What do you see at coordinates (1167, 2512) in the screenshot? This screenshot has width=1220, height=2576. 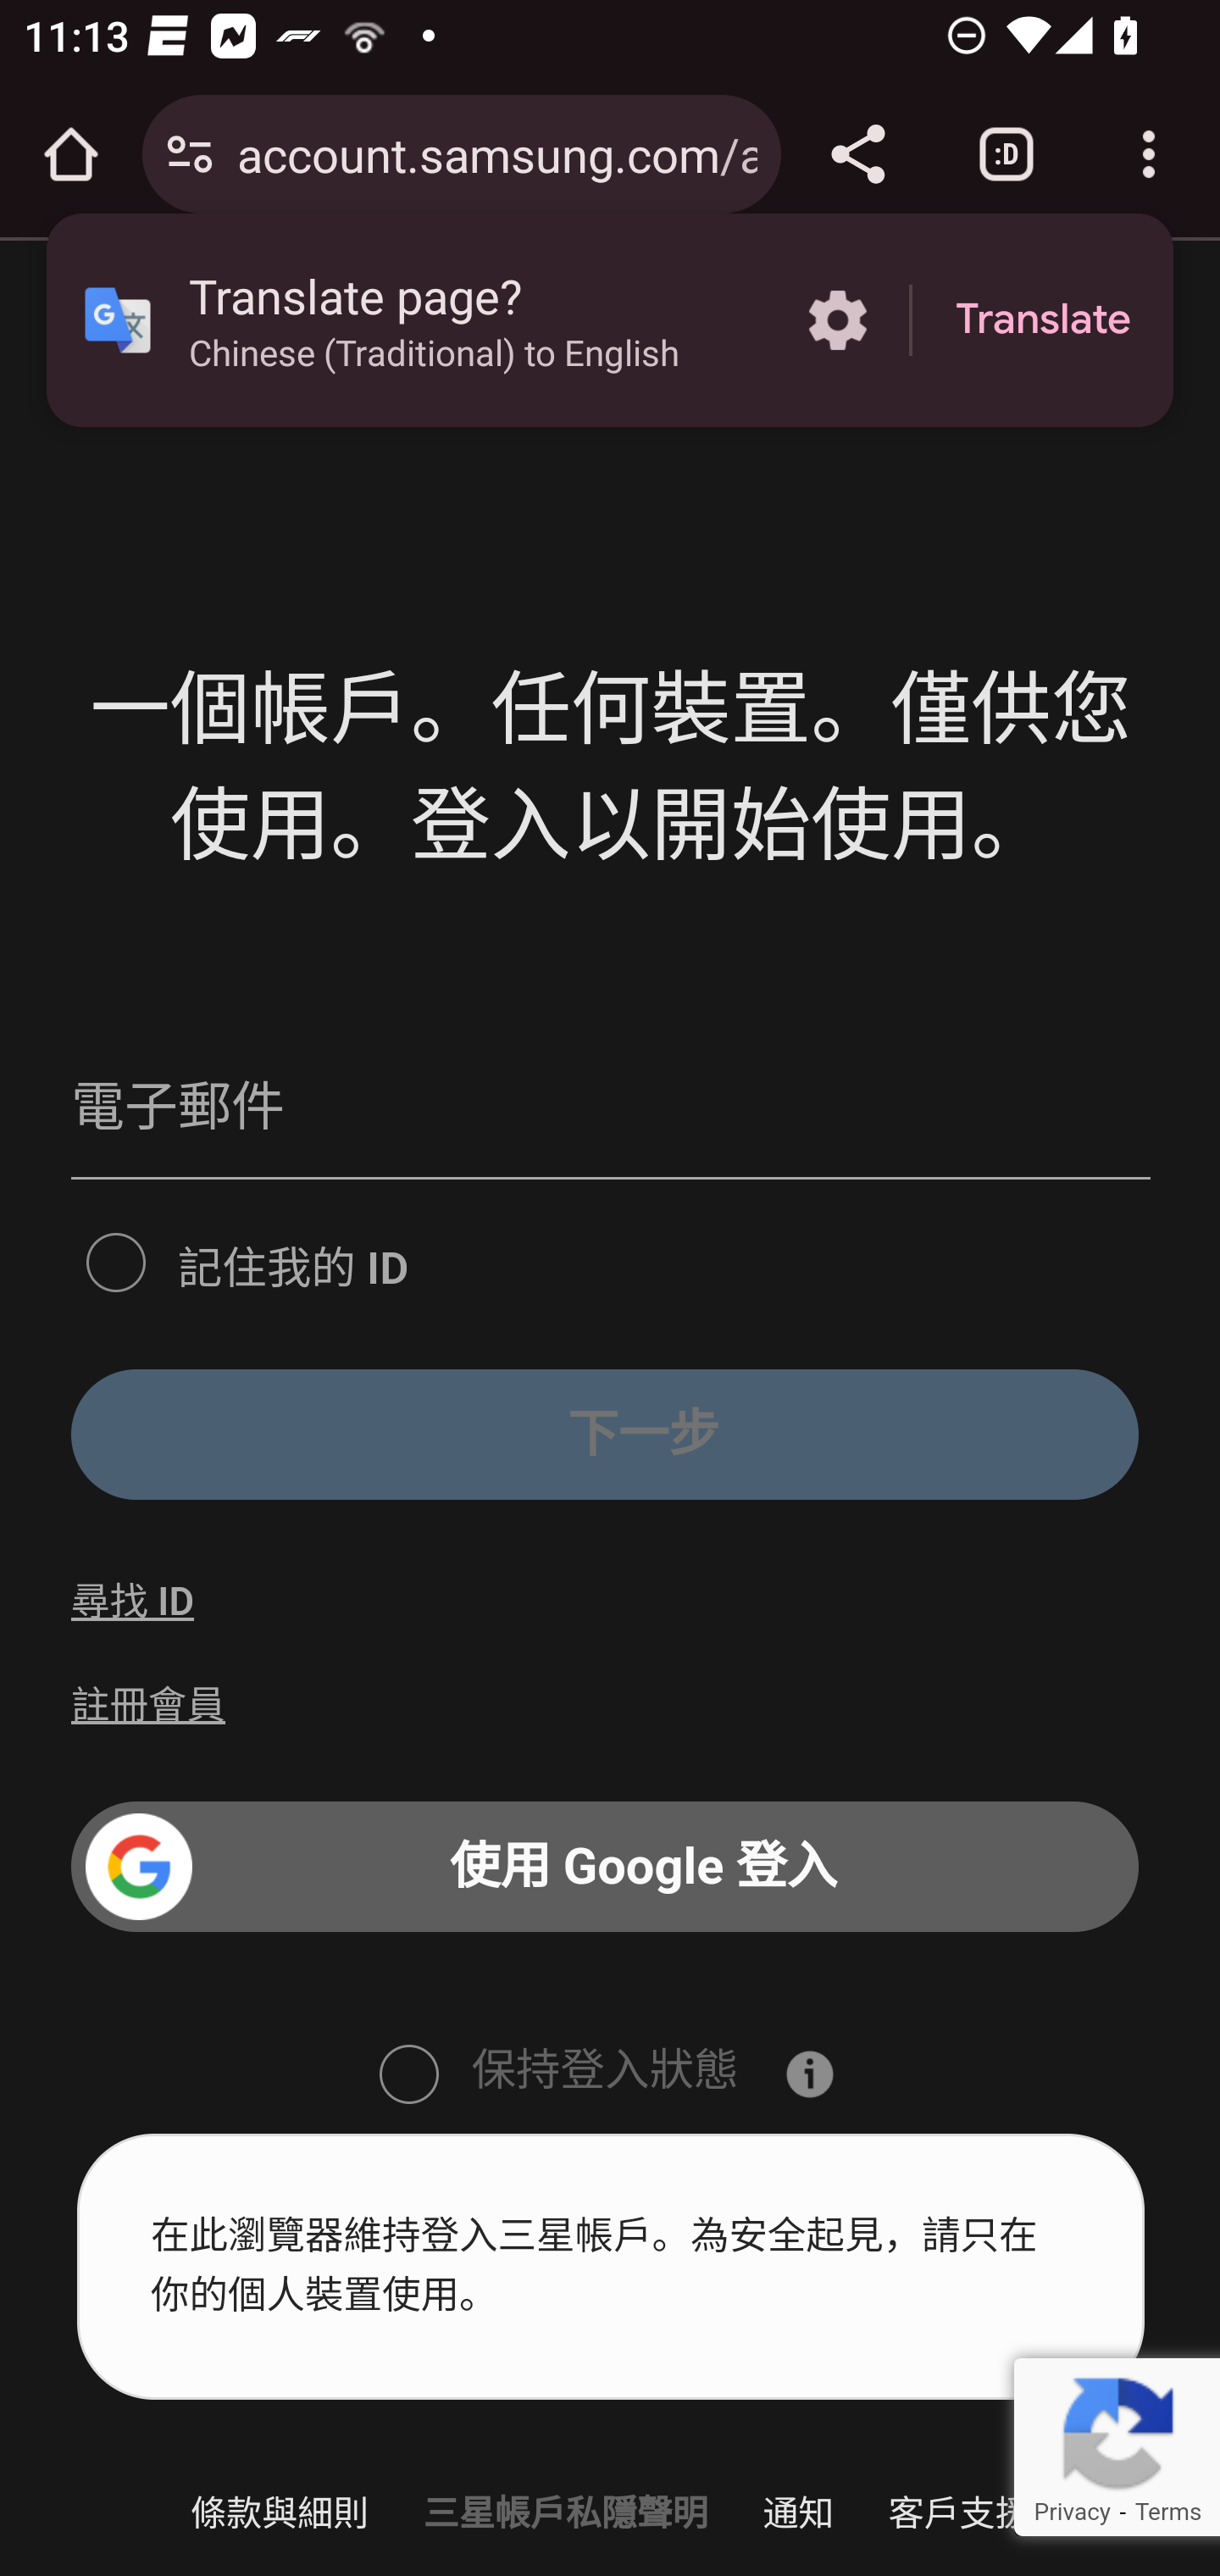 I see `Terms` at bounding box center [1167, 2512].